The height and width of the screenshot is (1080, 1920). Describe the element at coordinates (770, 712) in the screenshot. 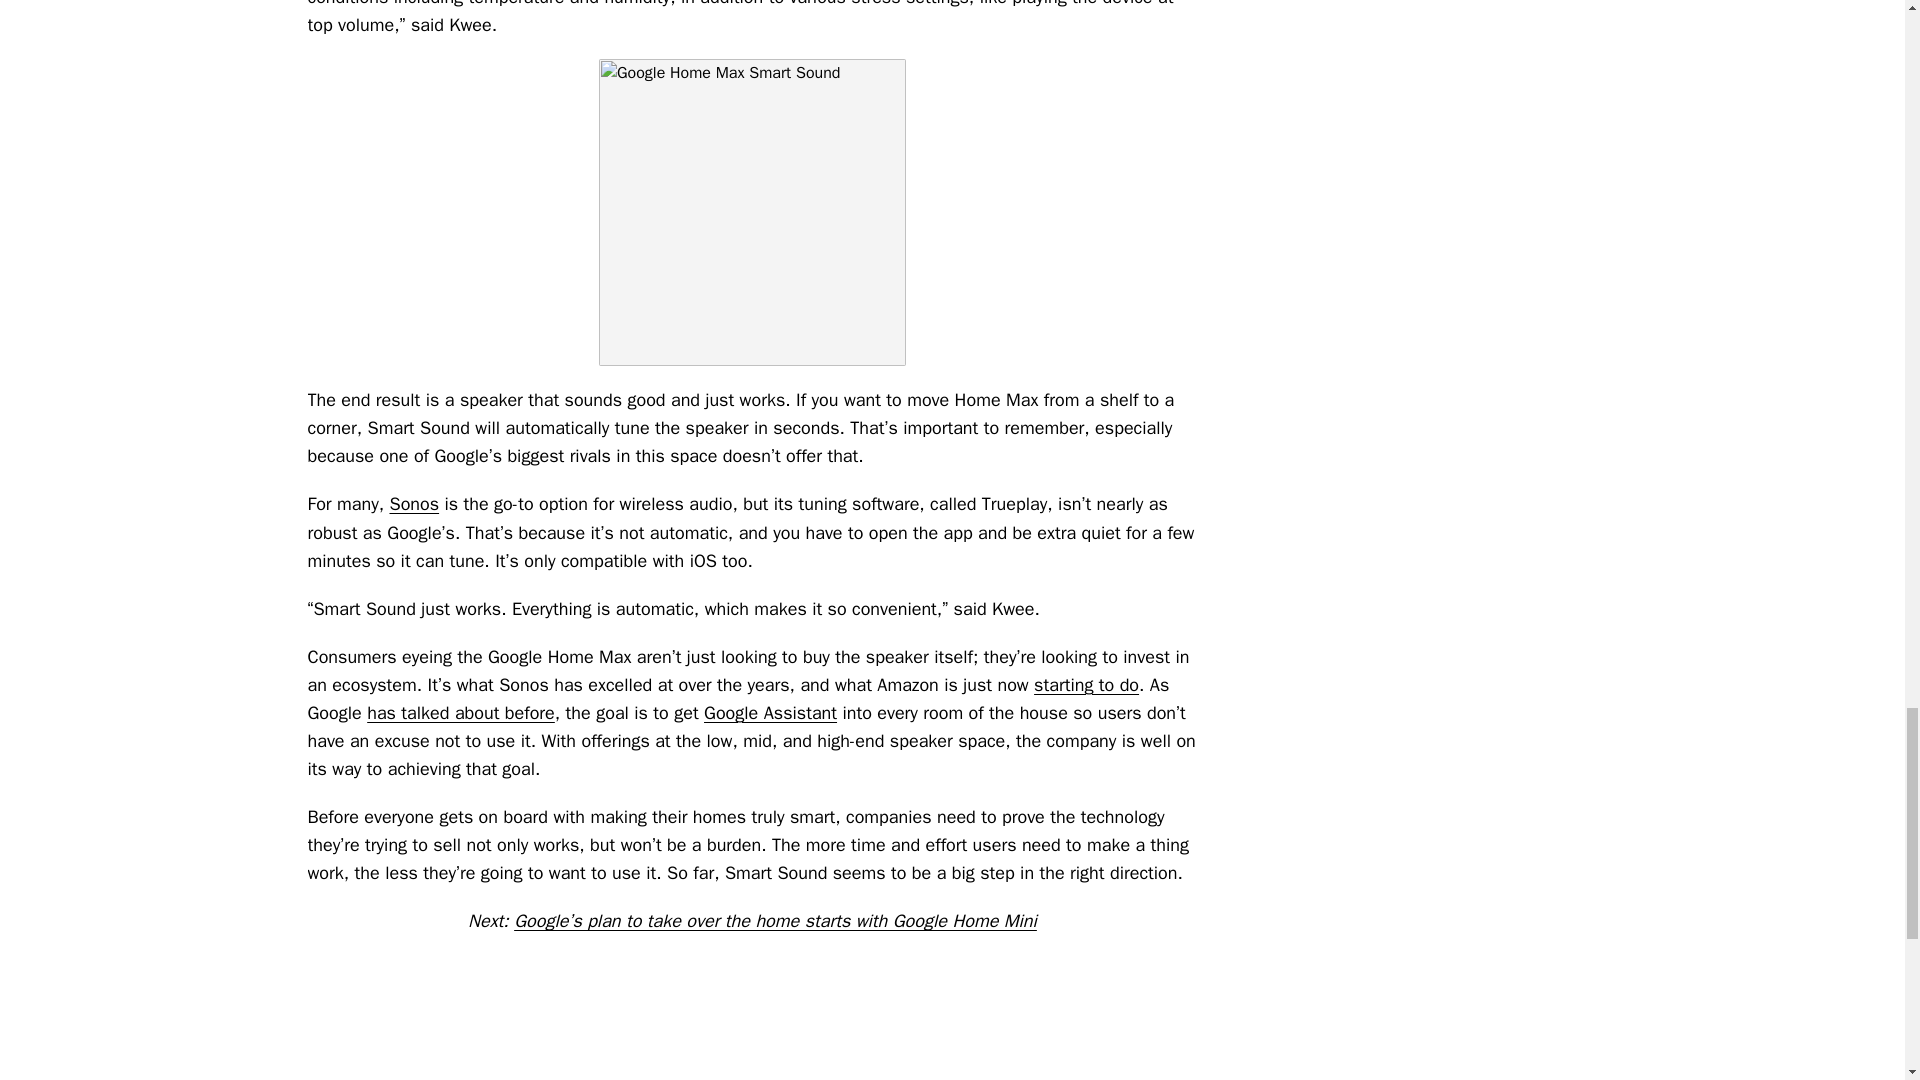

I see `Google Assistant` at that location.